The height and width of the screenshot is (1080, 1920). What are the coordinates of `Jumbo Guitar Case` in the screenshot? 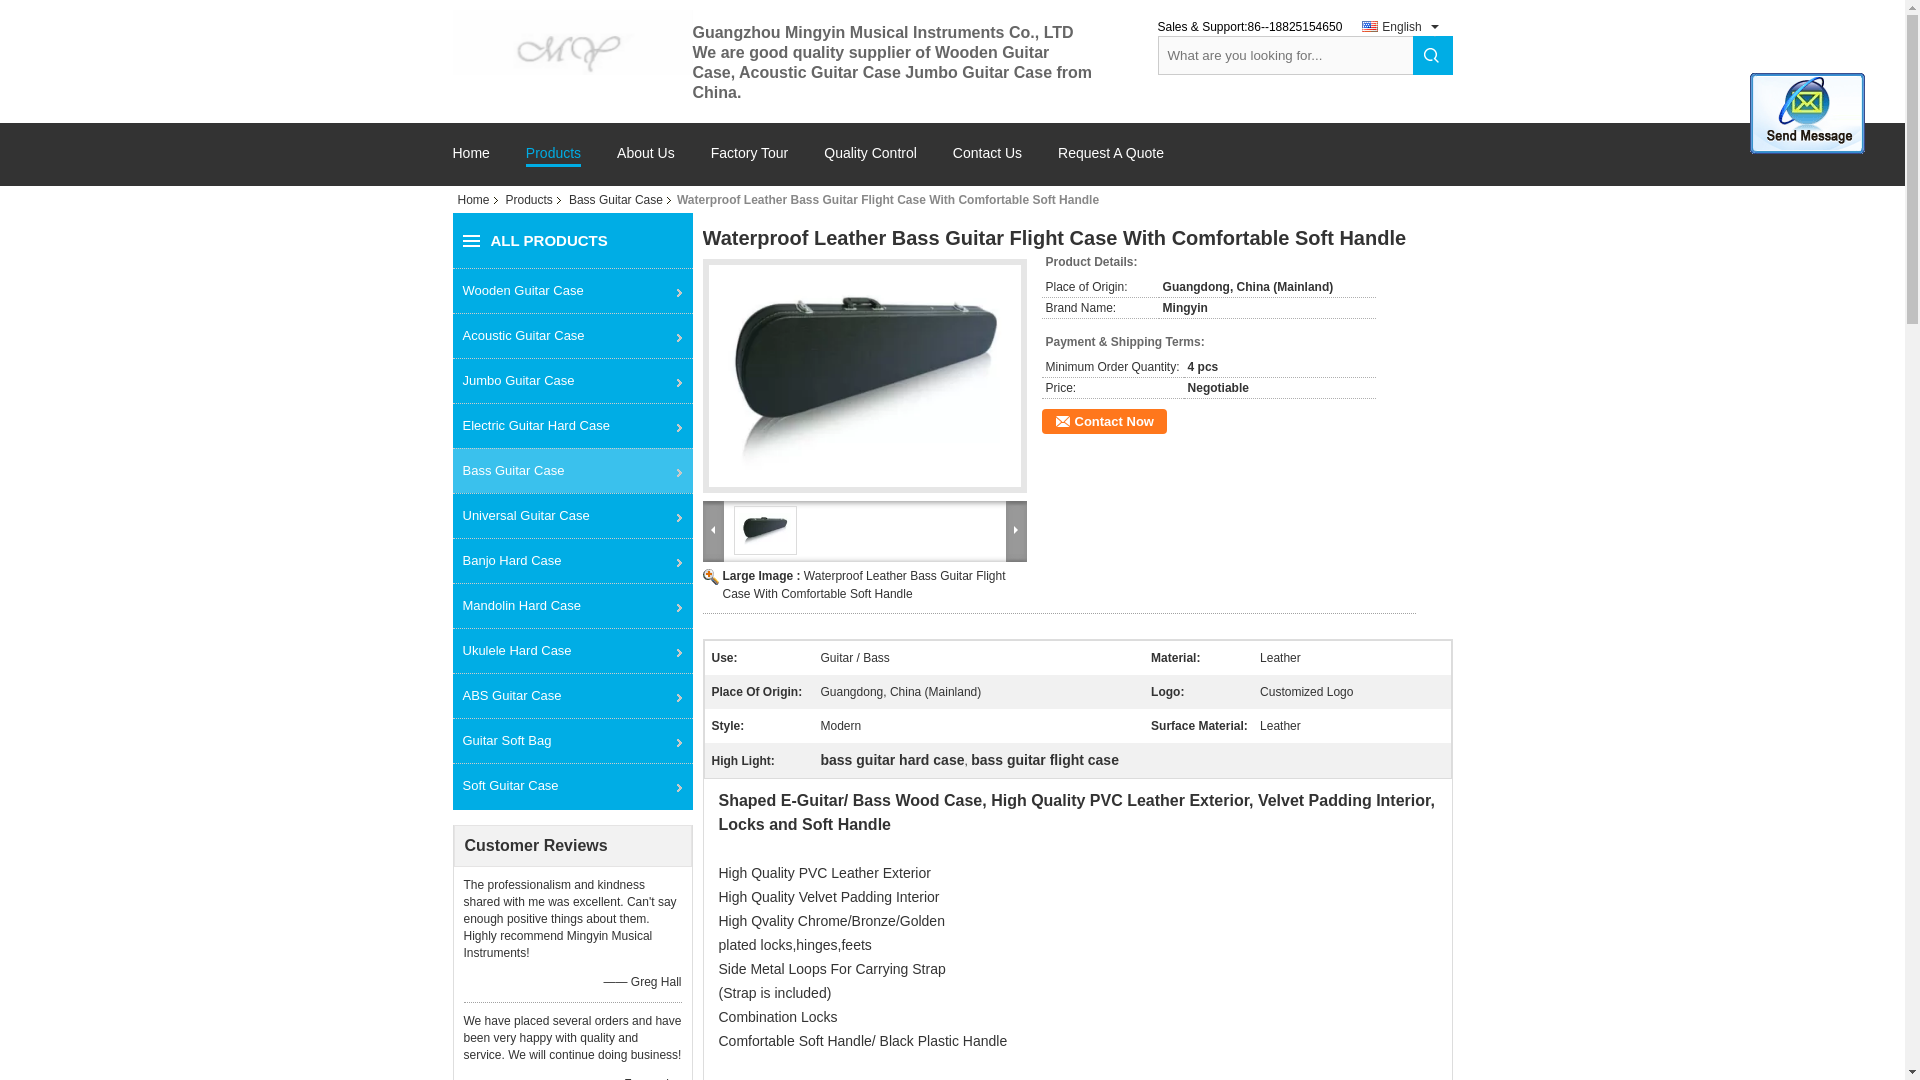 It's located at (571, 380).